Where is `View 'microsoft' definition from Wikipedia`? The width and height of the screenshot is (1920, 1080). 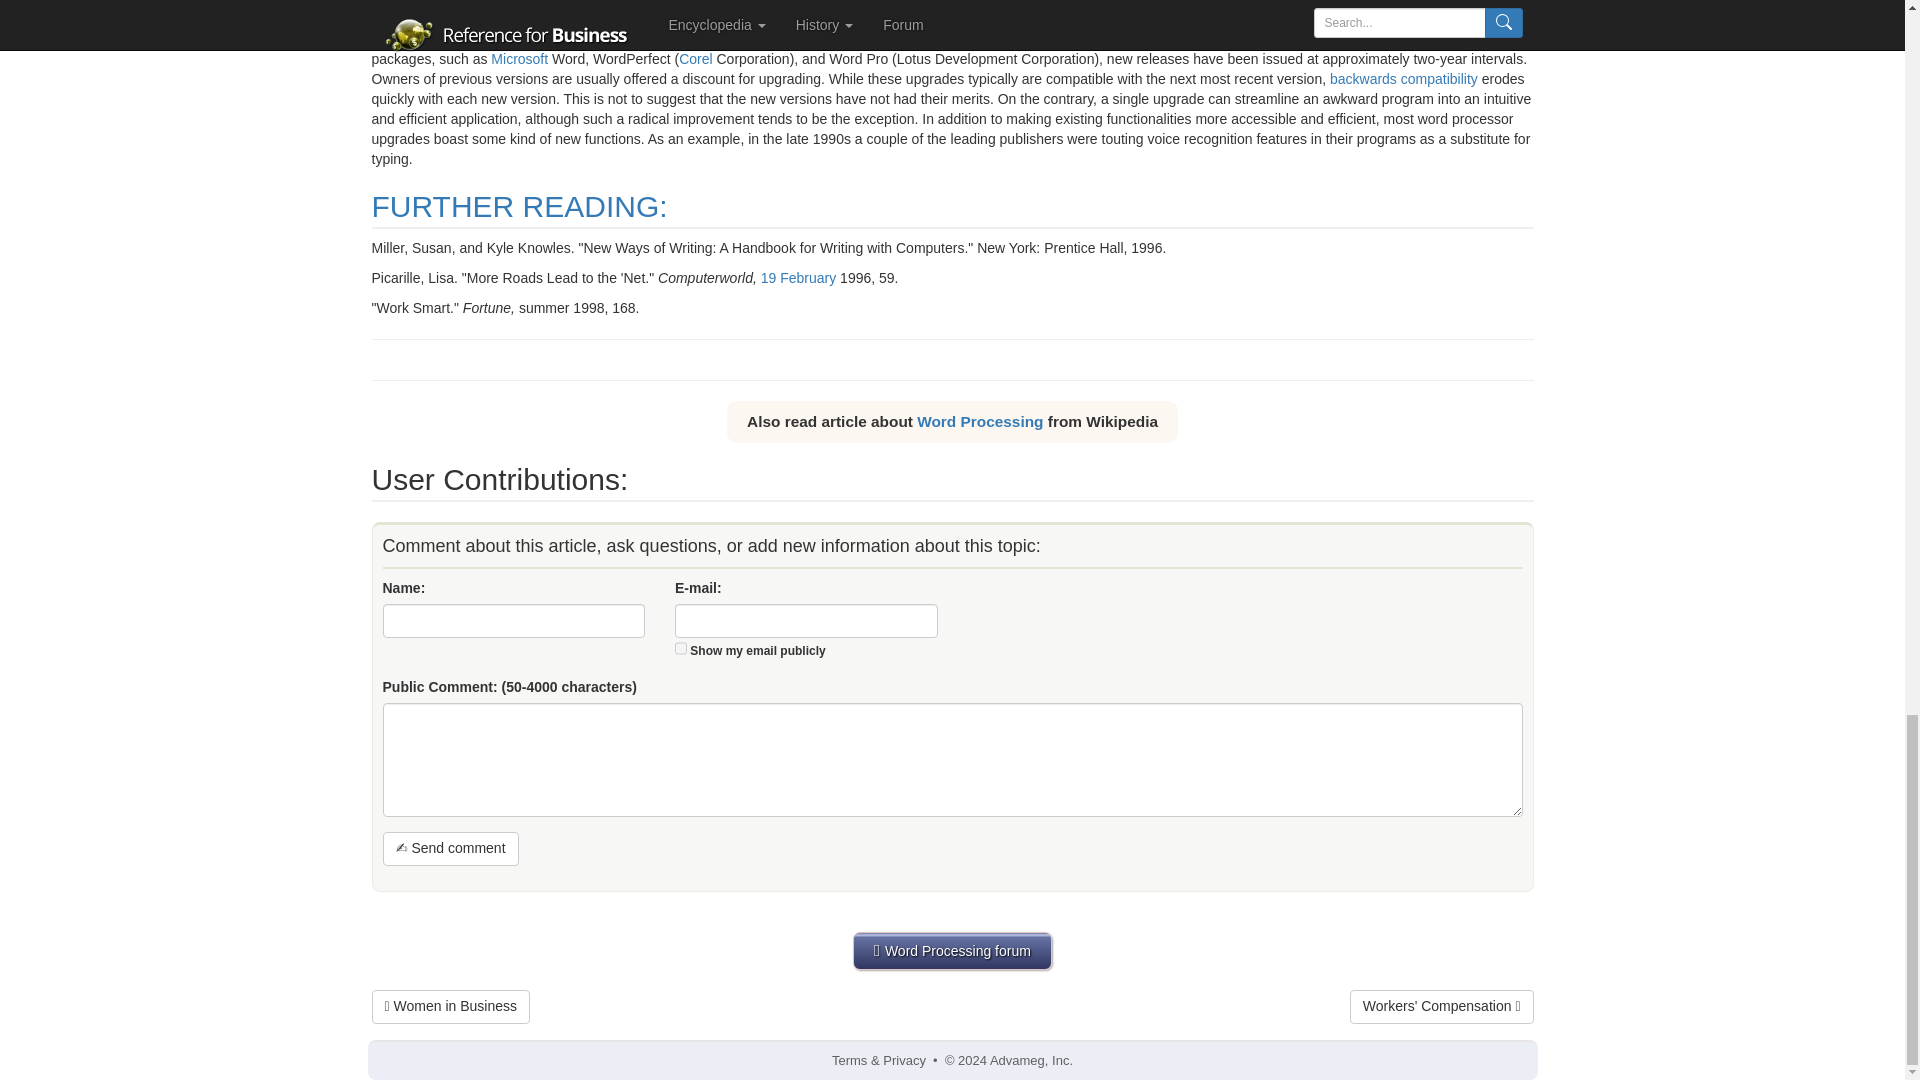 View 'microsoft' definition from Wikipedia is located at coordinates (519, 58).